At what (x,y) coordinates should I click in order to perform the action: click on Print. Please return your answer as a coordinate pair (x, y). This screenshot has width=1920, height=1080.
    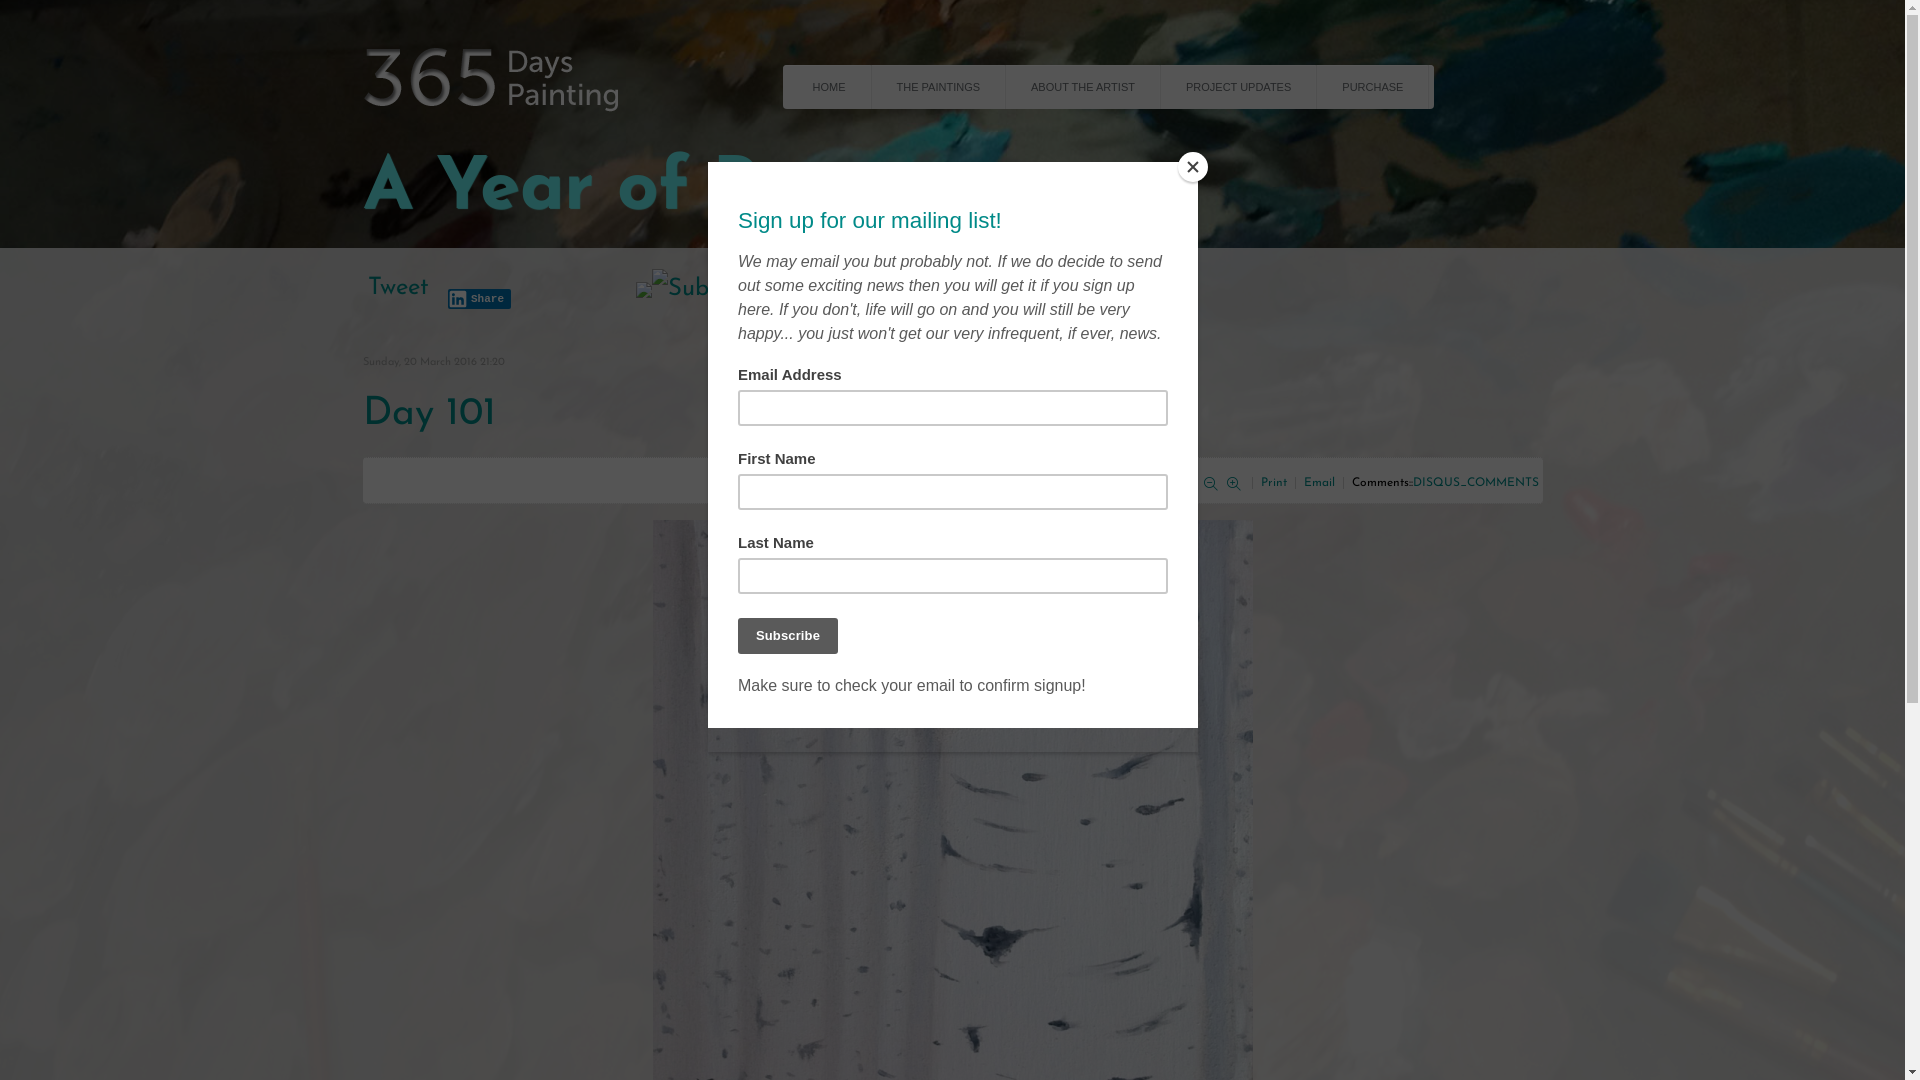
    Looking at the image, I should click on (1275, 483).